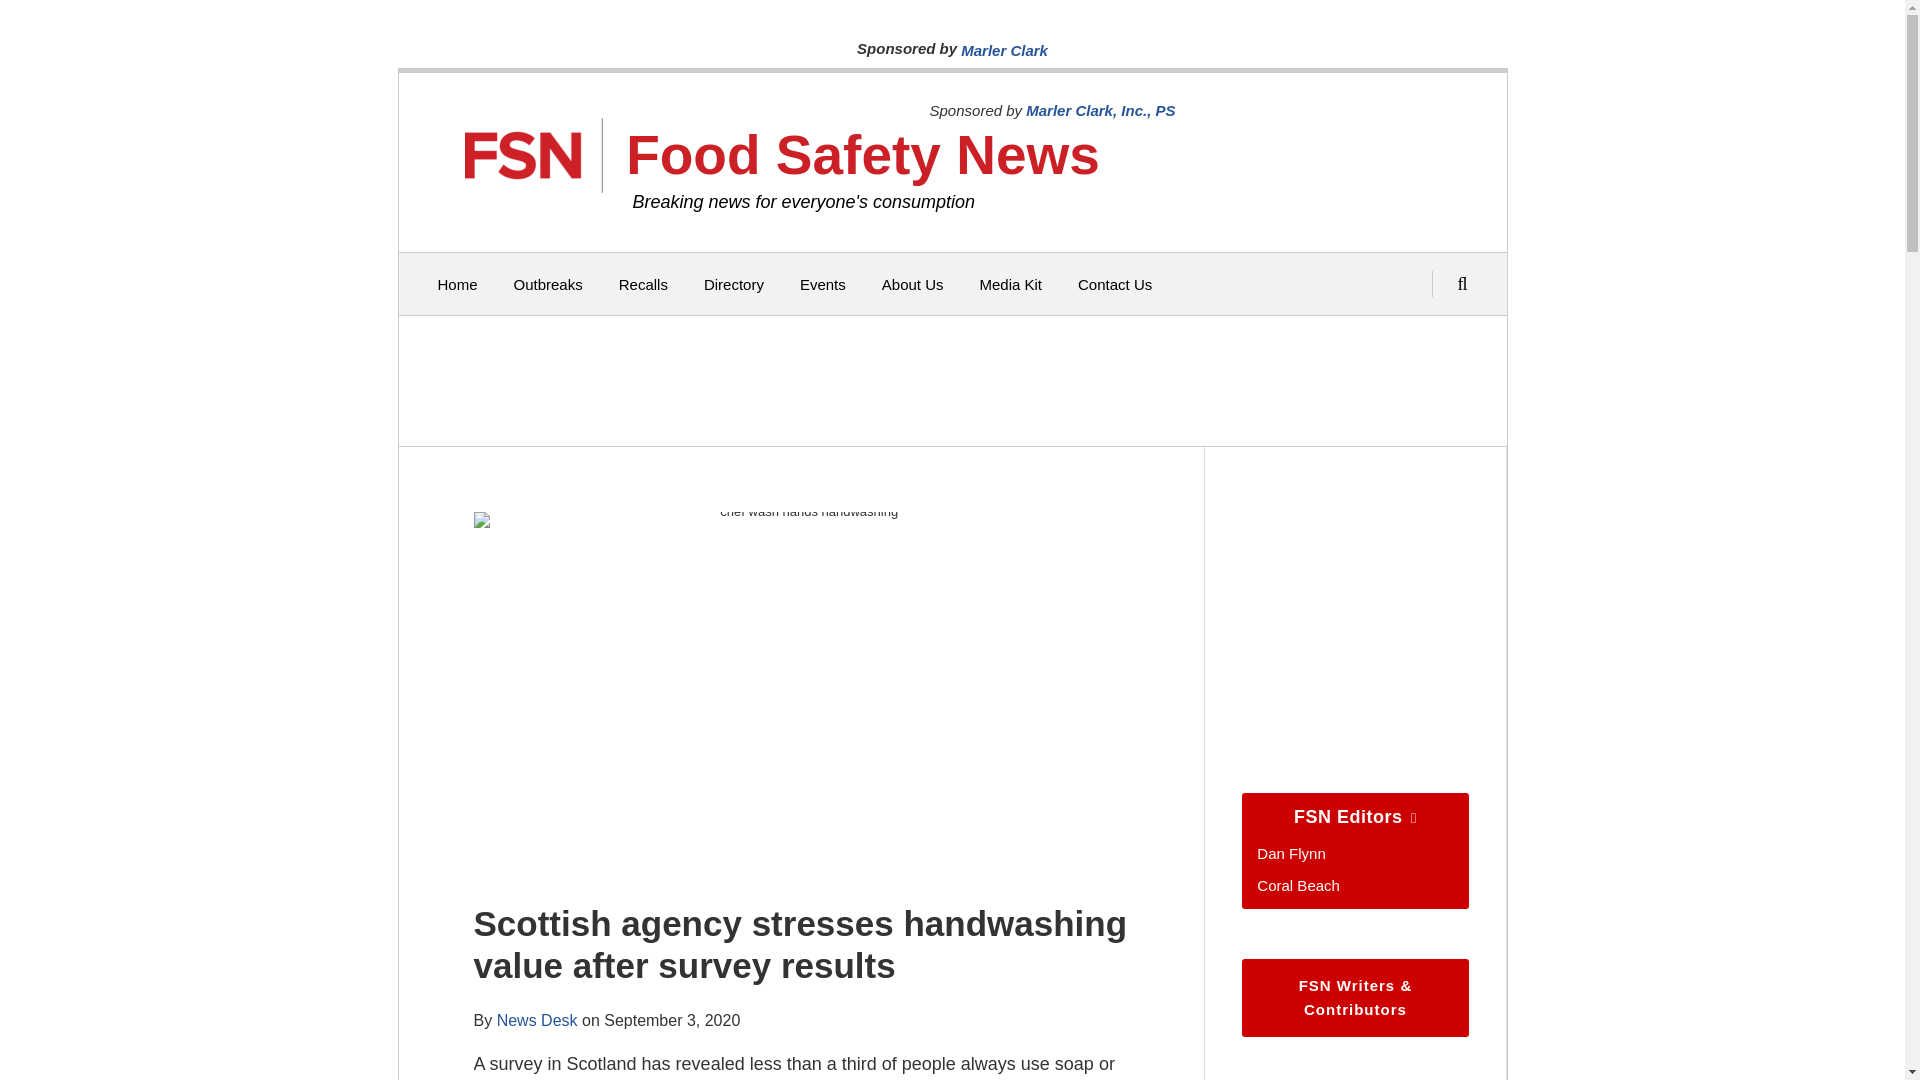 The image size is (1920, 1080). I want to click on Marler Clark, so click(1004, 50).